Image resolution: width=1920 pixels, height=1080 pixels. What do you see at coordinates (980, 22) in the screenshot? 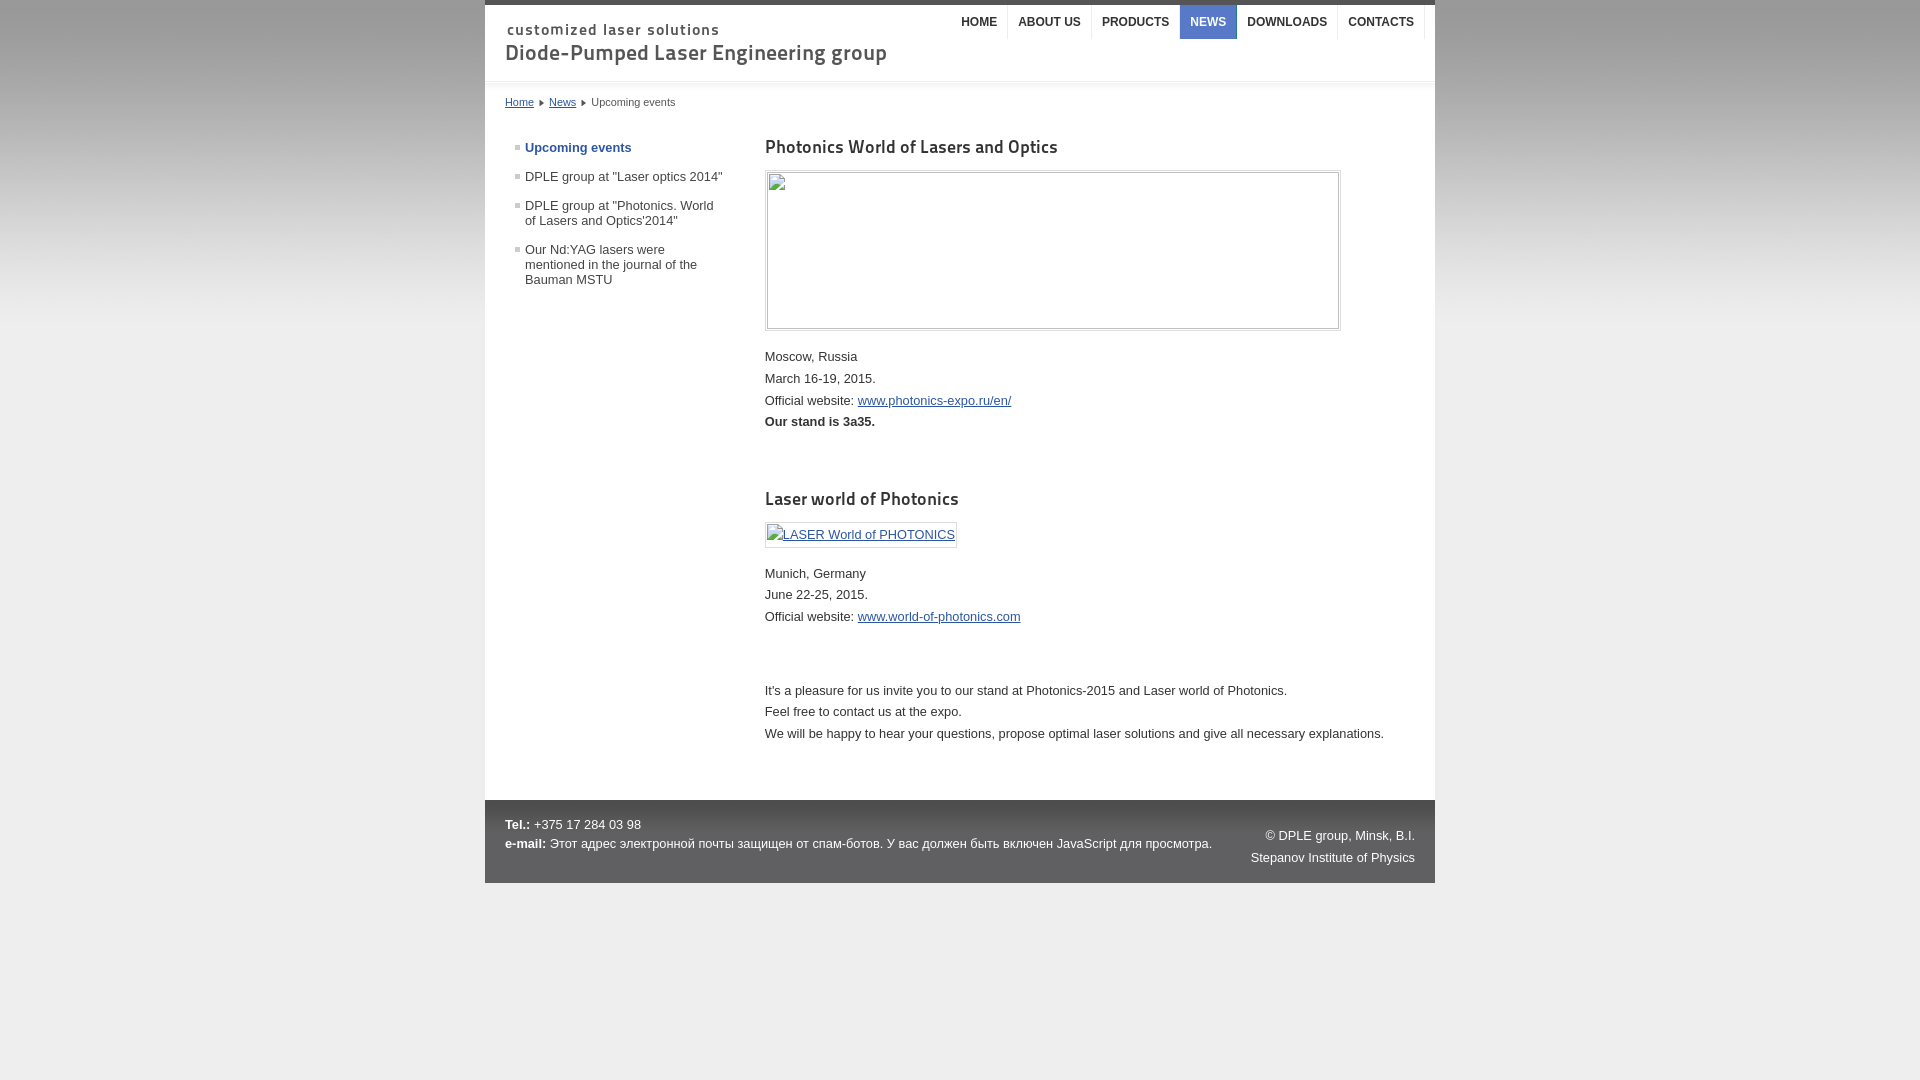
I see `HOME` at bounding box center [980, 22].